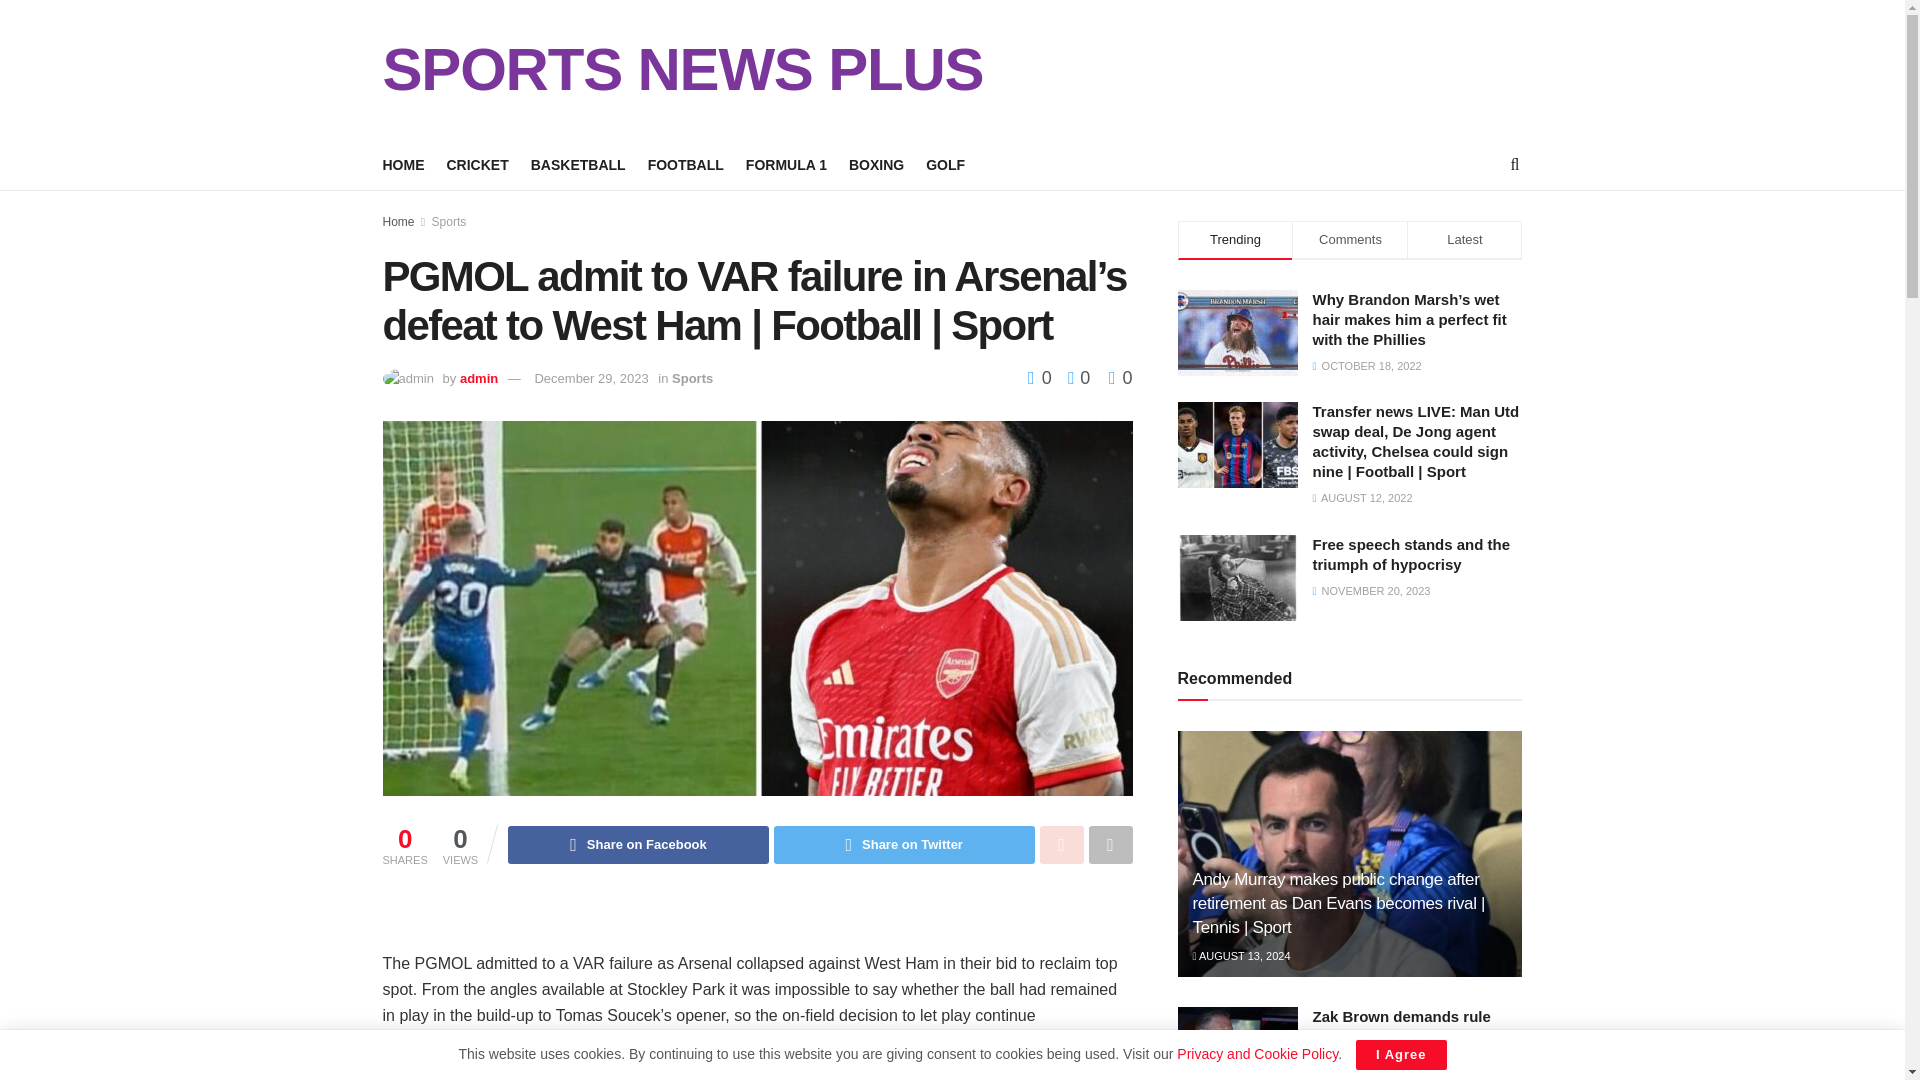 The image size is (1920, 1080). Describe the element at coordinates (692, 378) in the screenshot. I see `Sports` at that location.